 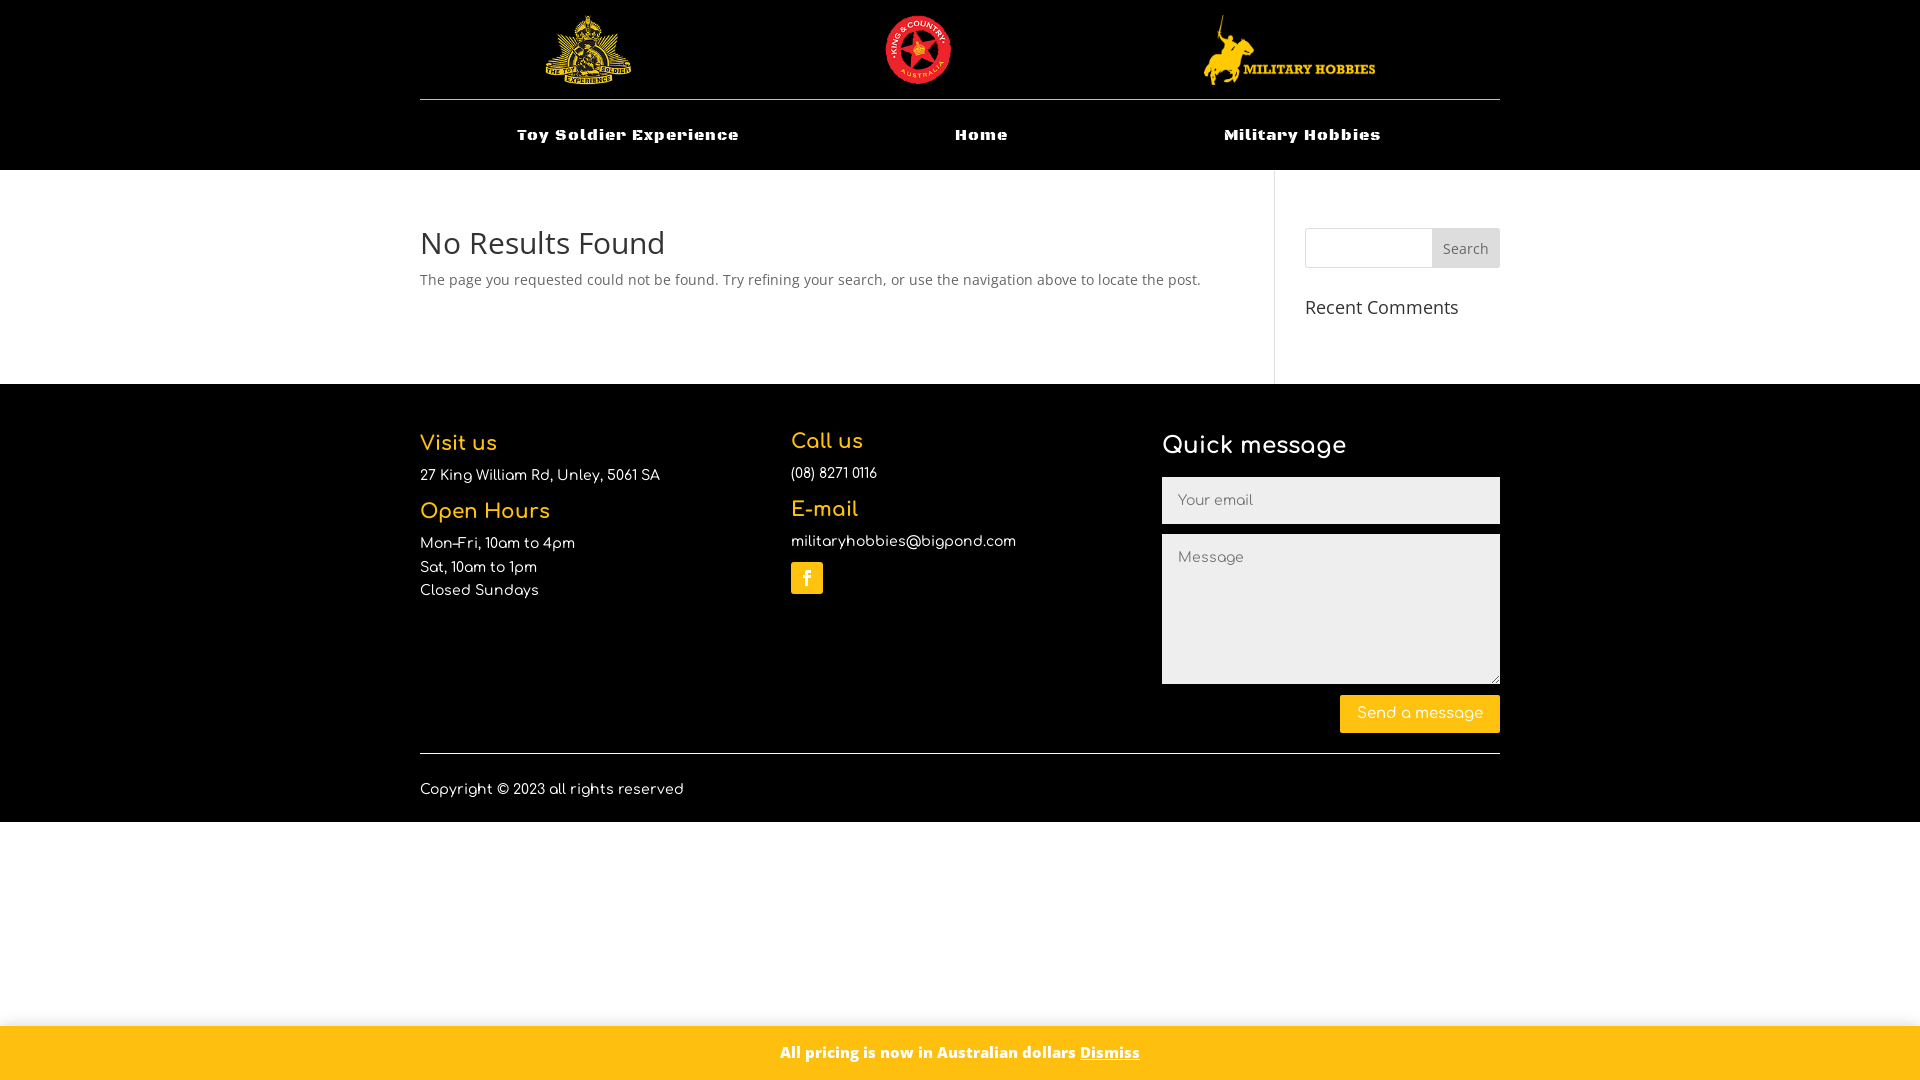 I want to click on Home, so click(x=982, y=139).